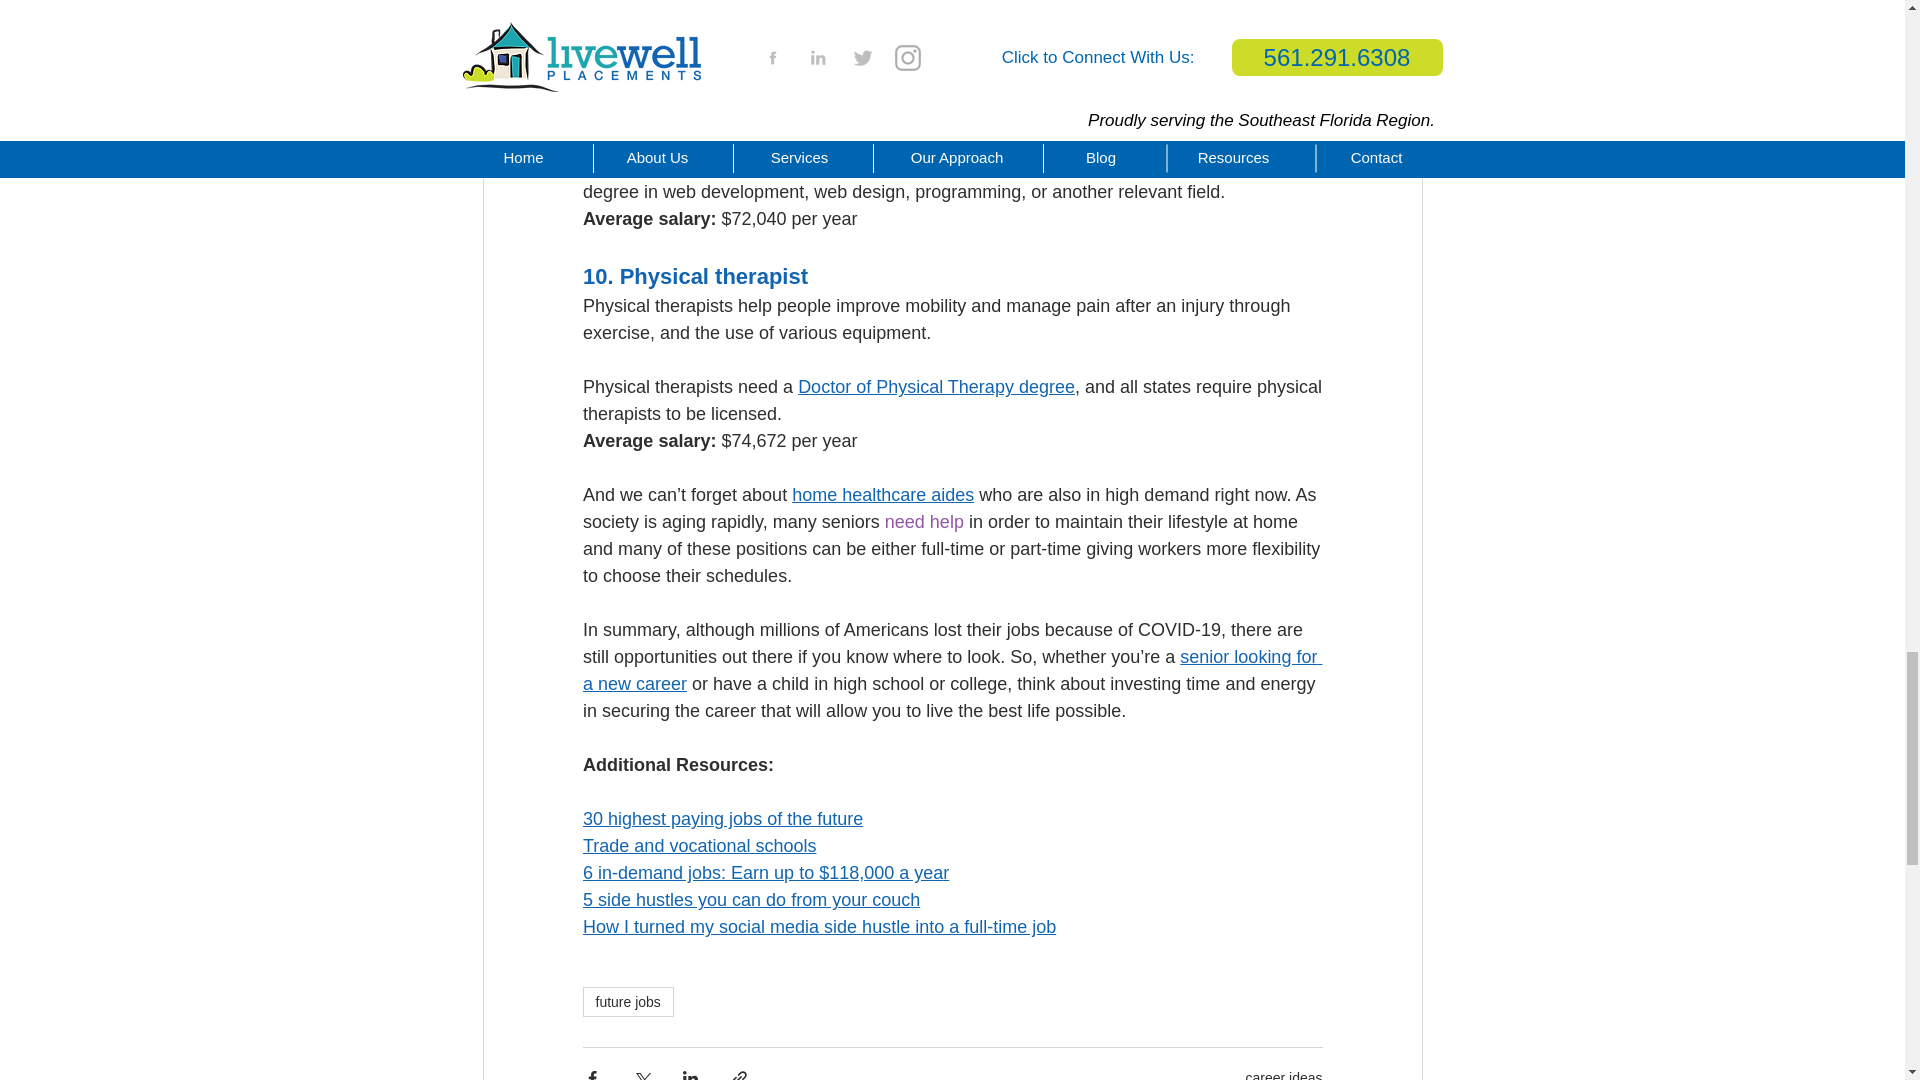  What do you see at coordinates (936, 386) in the screenshot?
I see `Doctor of Physical Therapy degree` at bounding box center [936, 386].